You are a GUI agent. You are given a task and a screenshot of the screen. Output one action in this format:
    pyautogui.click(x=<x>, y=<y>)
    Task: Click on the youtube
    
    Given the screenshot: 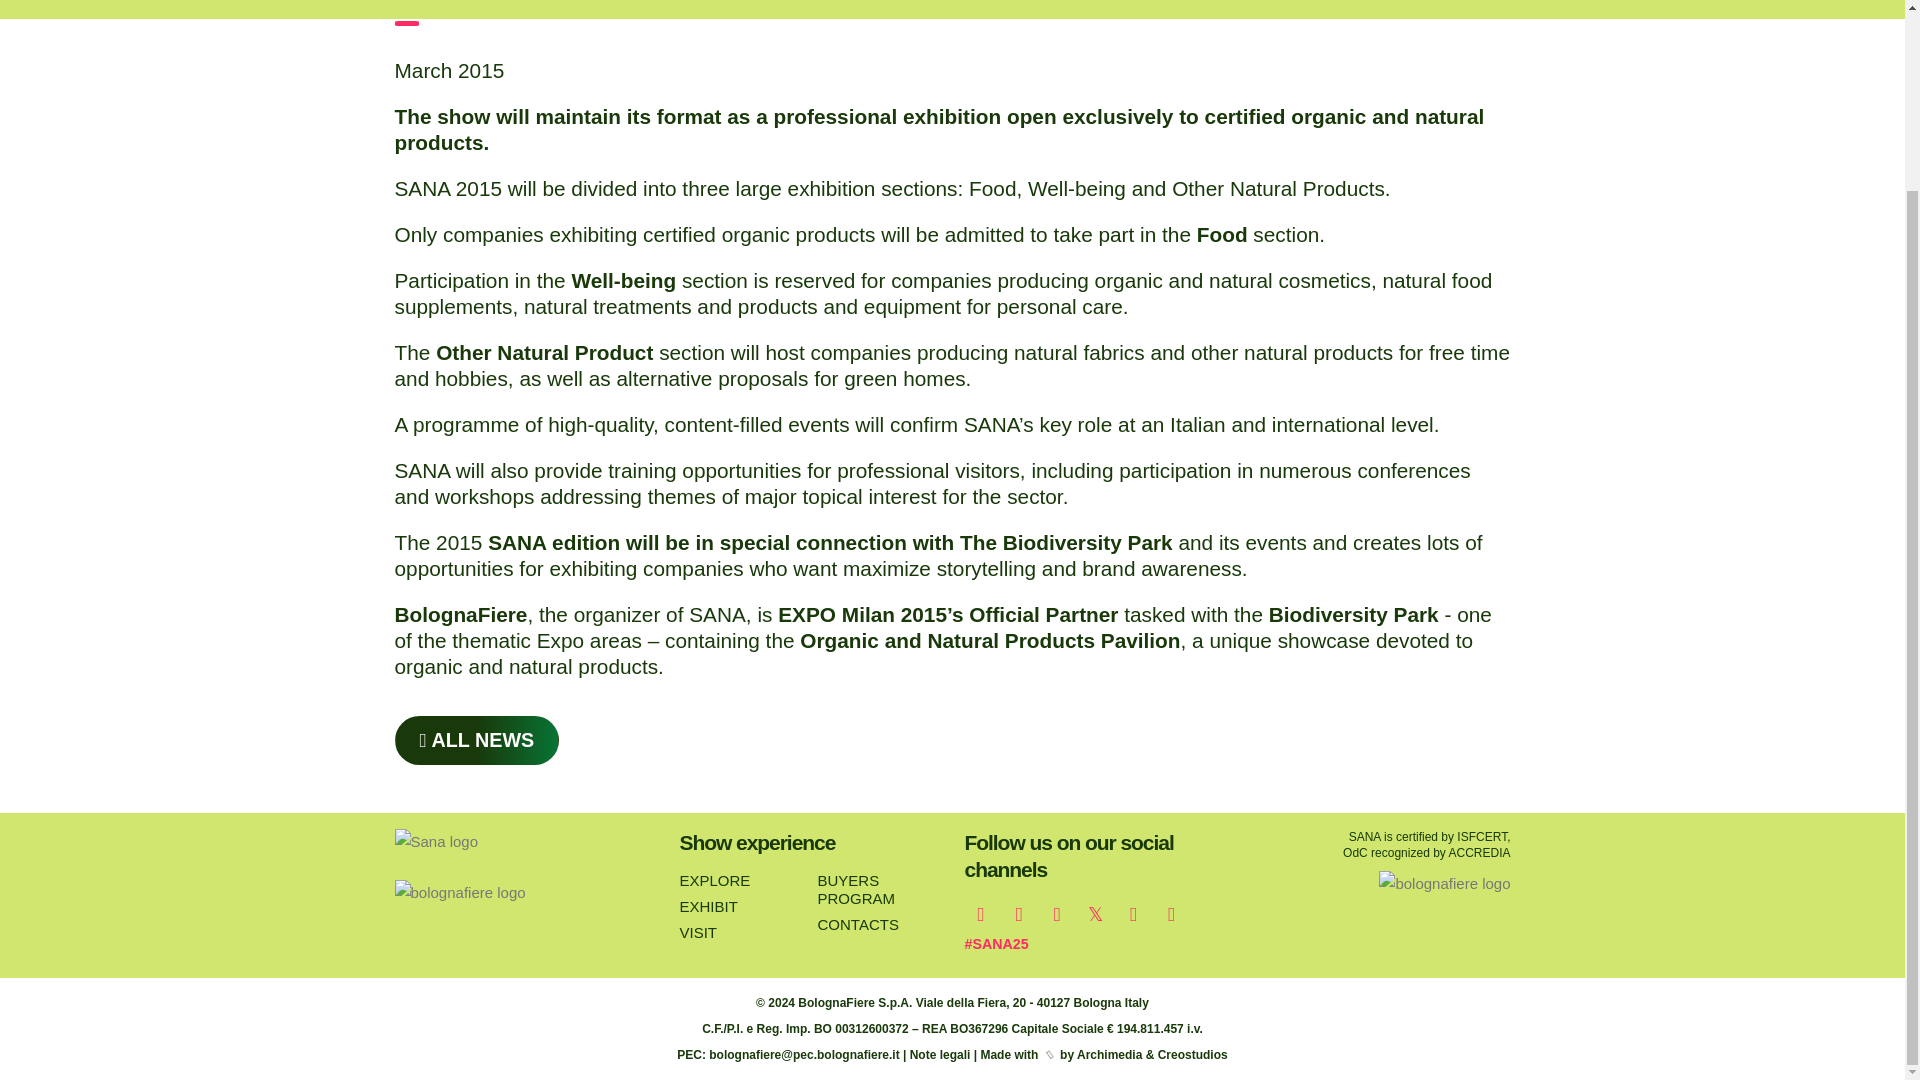 What is the action you would take?
    pyautogui.click(x=1172, y=914)
    